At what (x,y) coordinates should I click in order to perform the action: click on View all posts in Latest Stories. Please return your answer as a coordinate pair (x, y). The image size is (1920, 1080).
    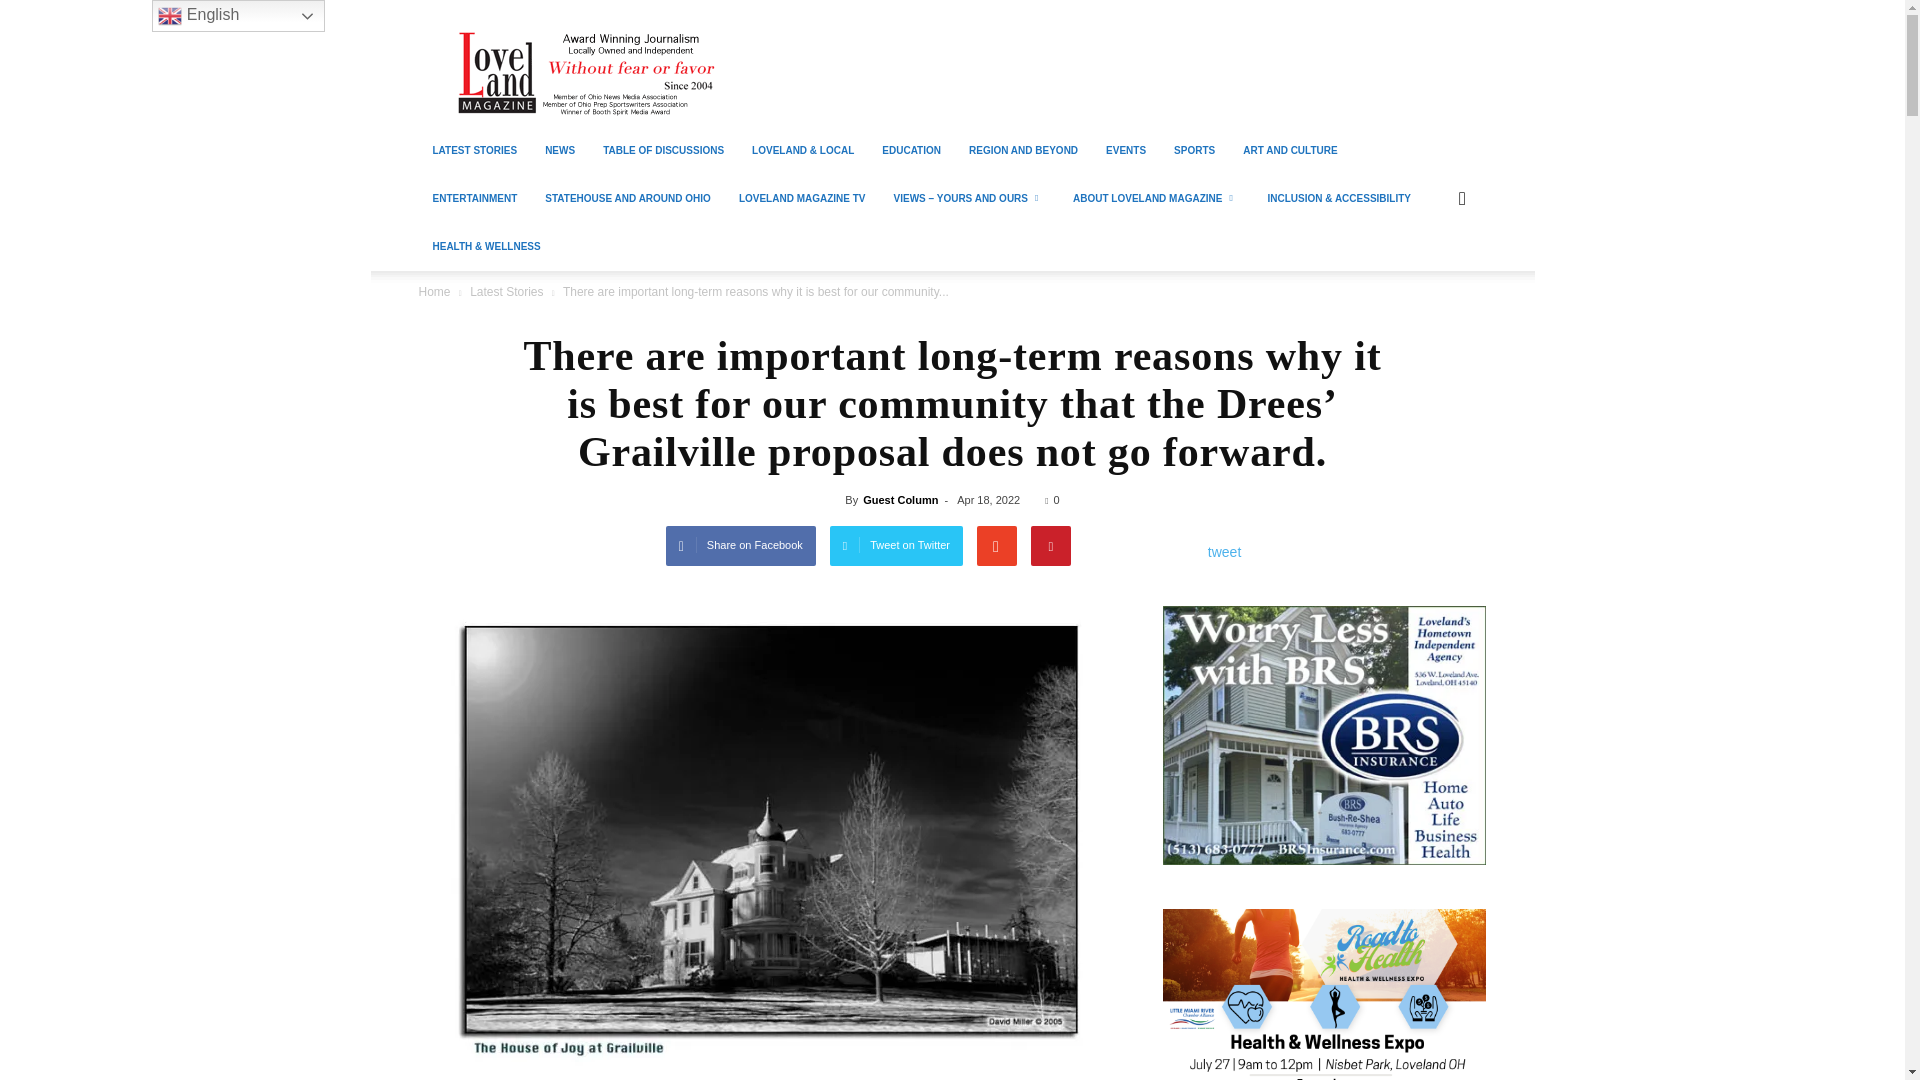
    Looking at the image, I should click on (506, 292).